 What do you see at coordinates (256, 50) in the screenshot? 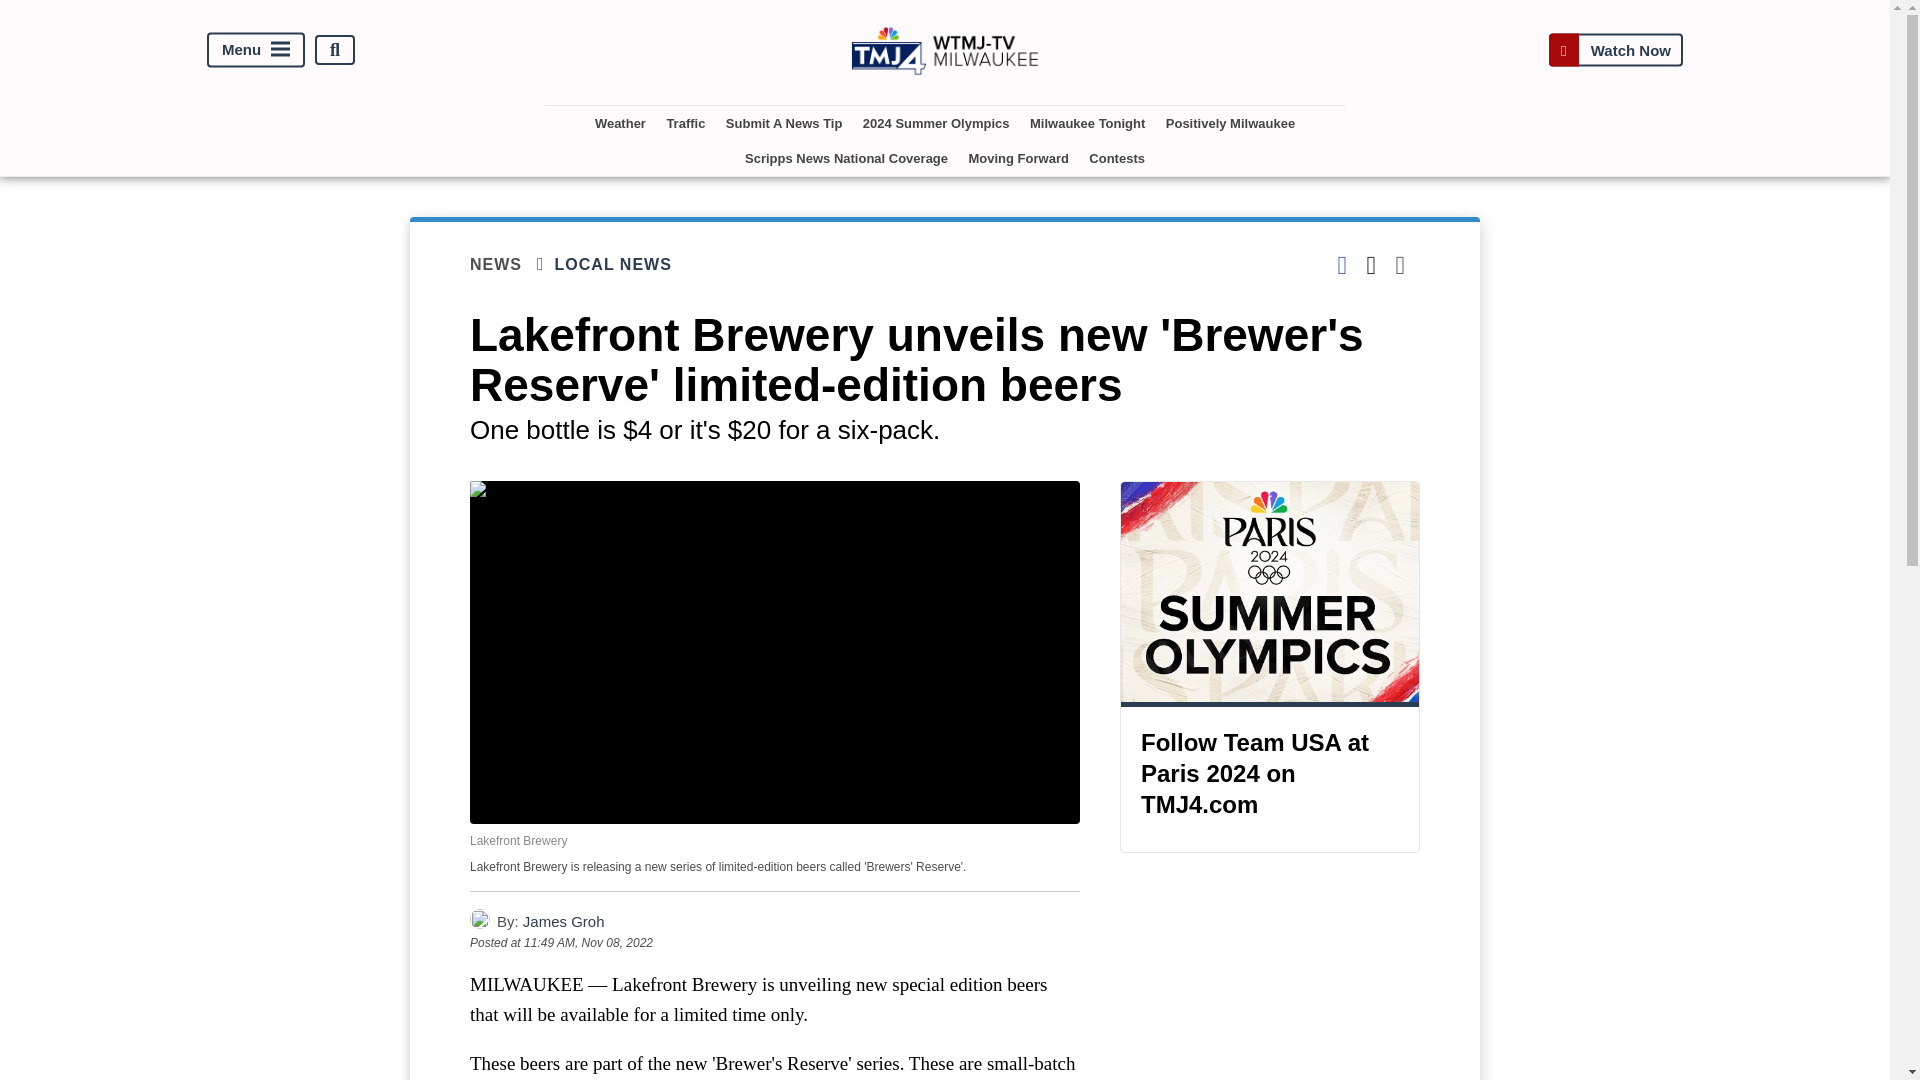
I see `Menu` at bounding box center [256, 50].